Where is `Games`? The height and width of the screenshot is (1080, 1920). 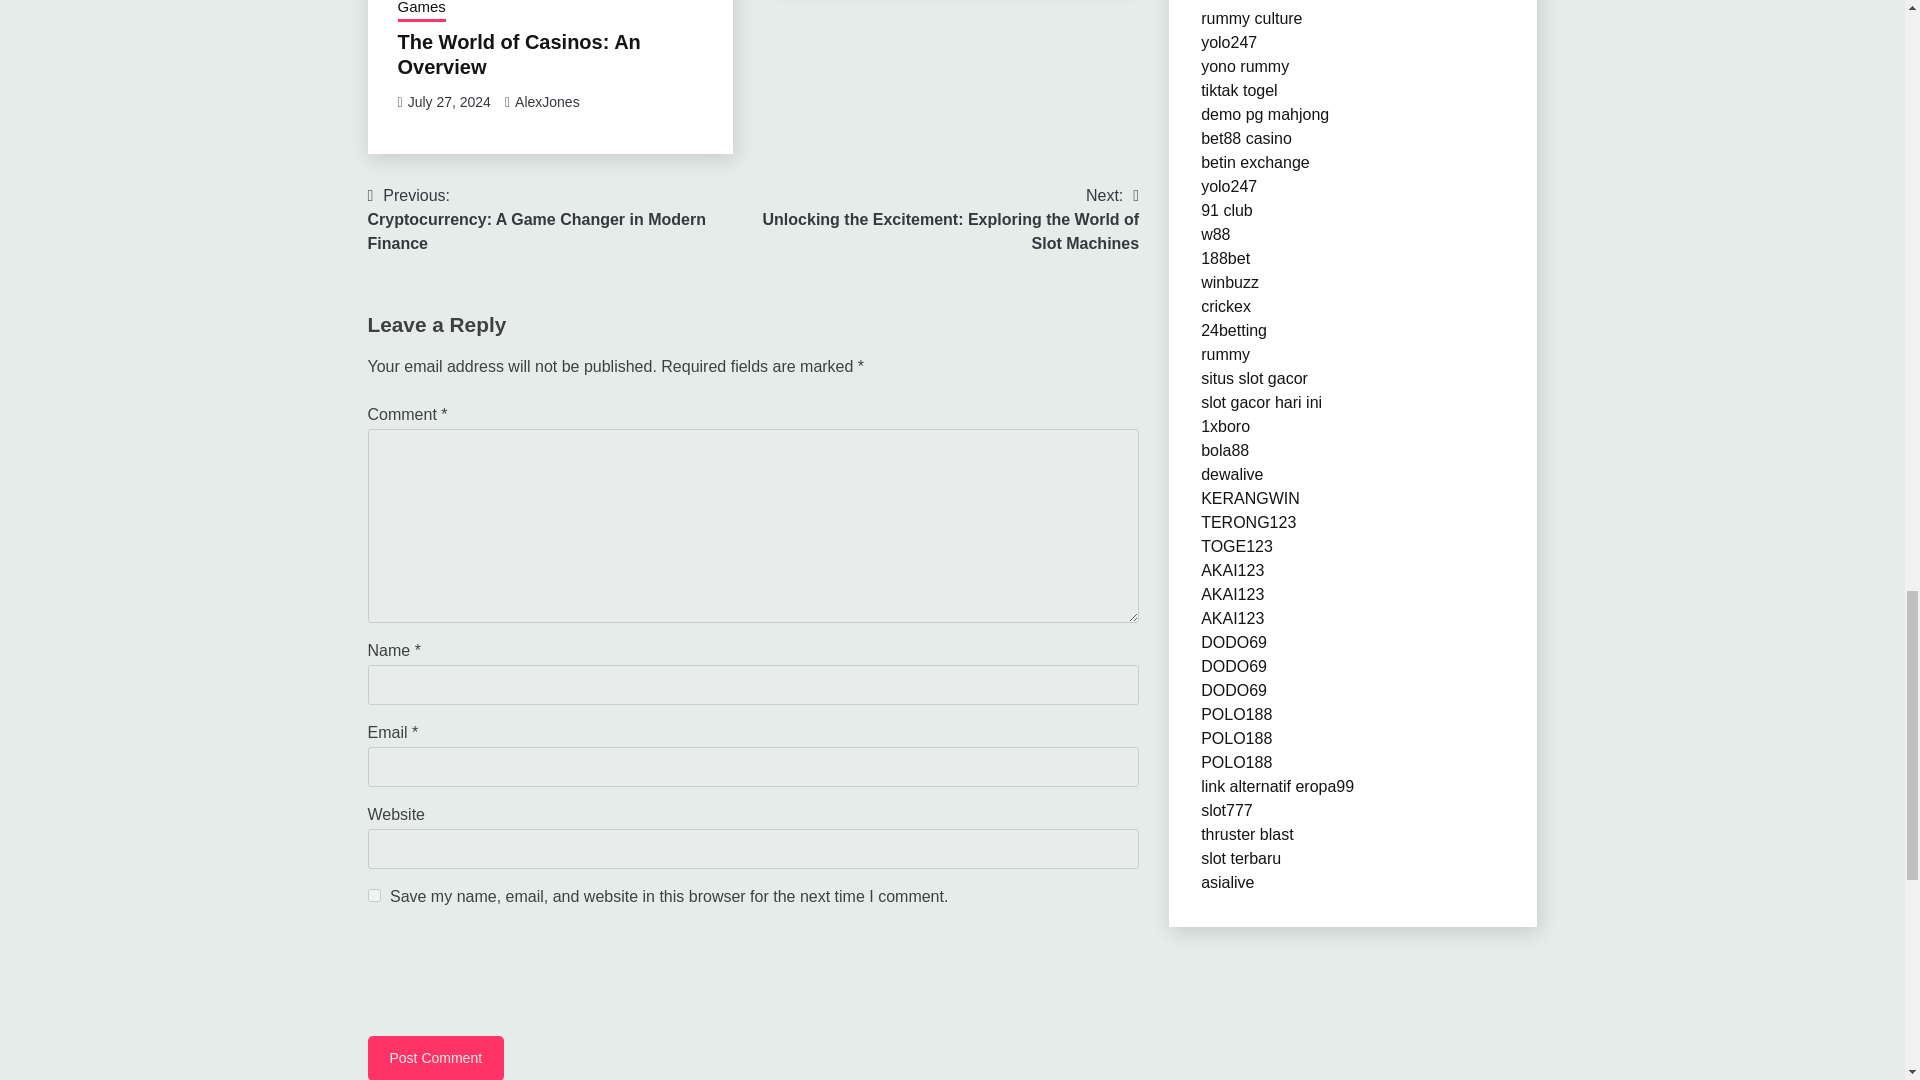 Games is located at coordinates (421, 10).